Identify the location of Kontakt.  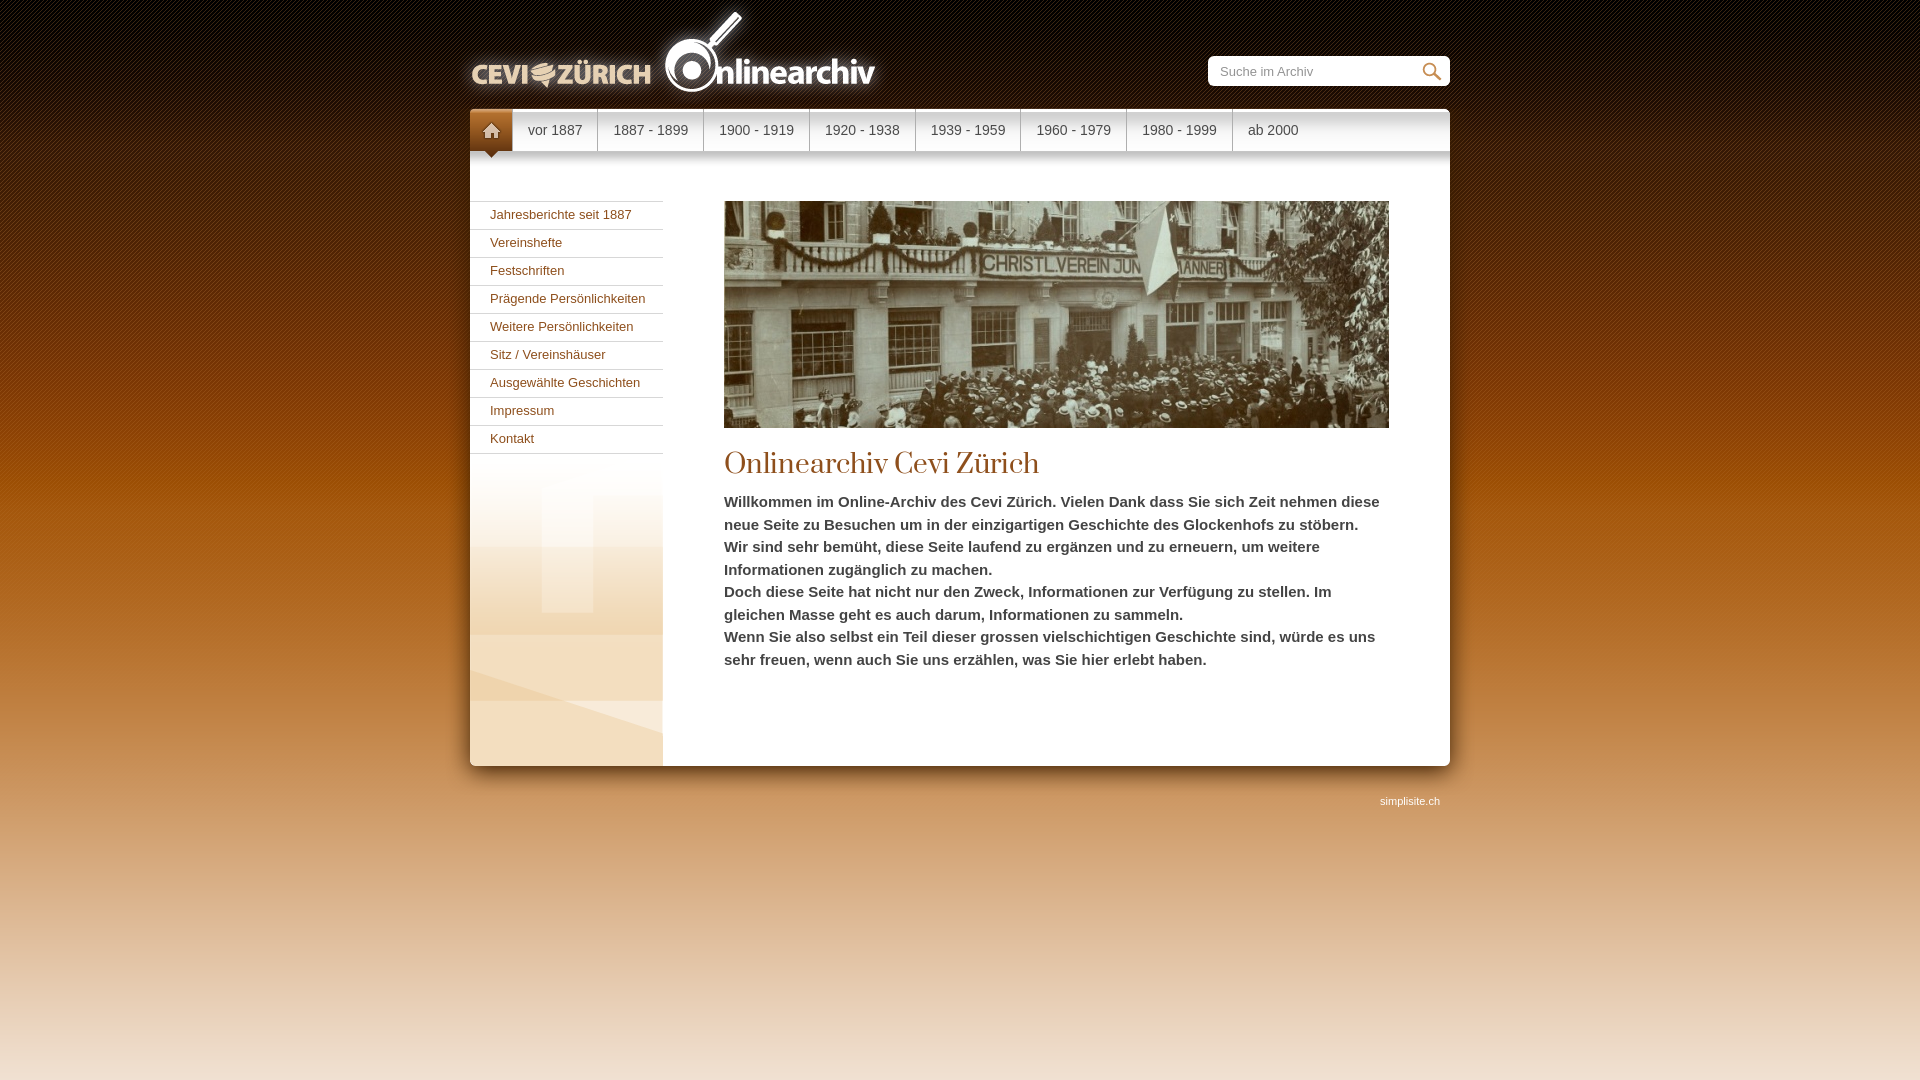
(566, 440).